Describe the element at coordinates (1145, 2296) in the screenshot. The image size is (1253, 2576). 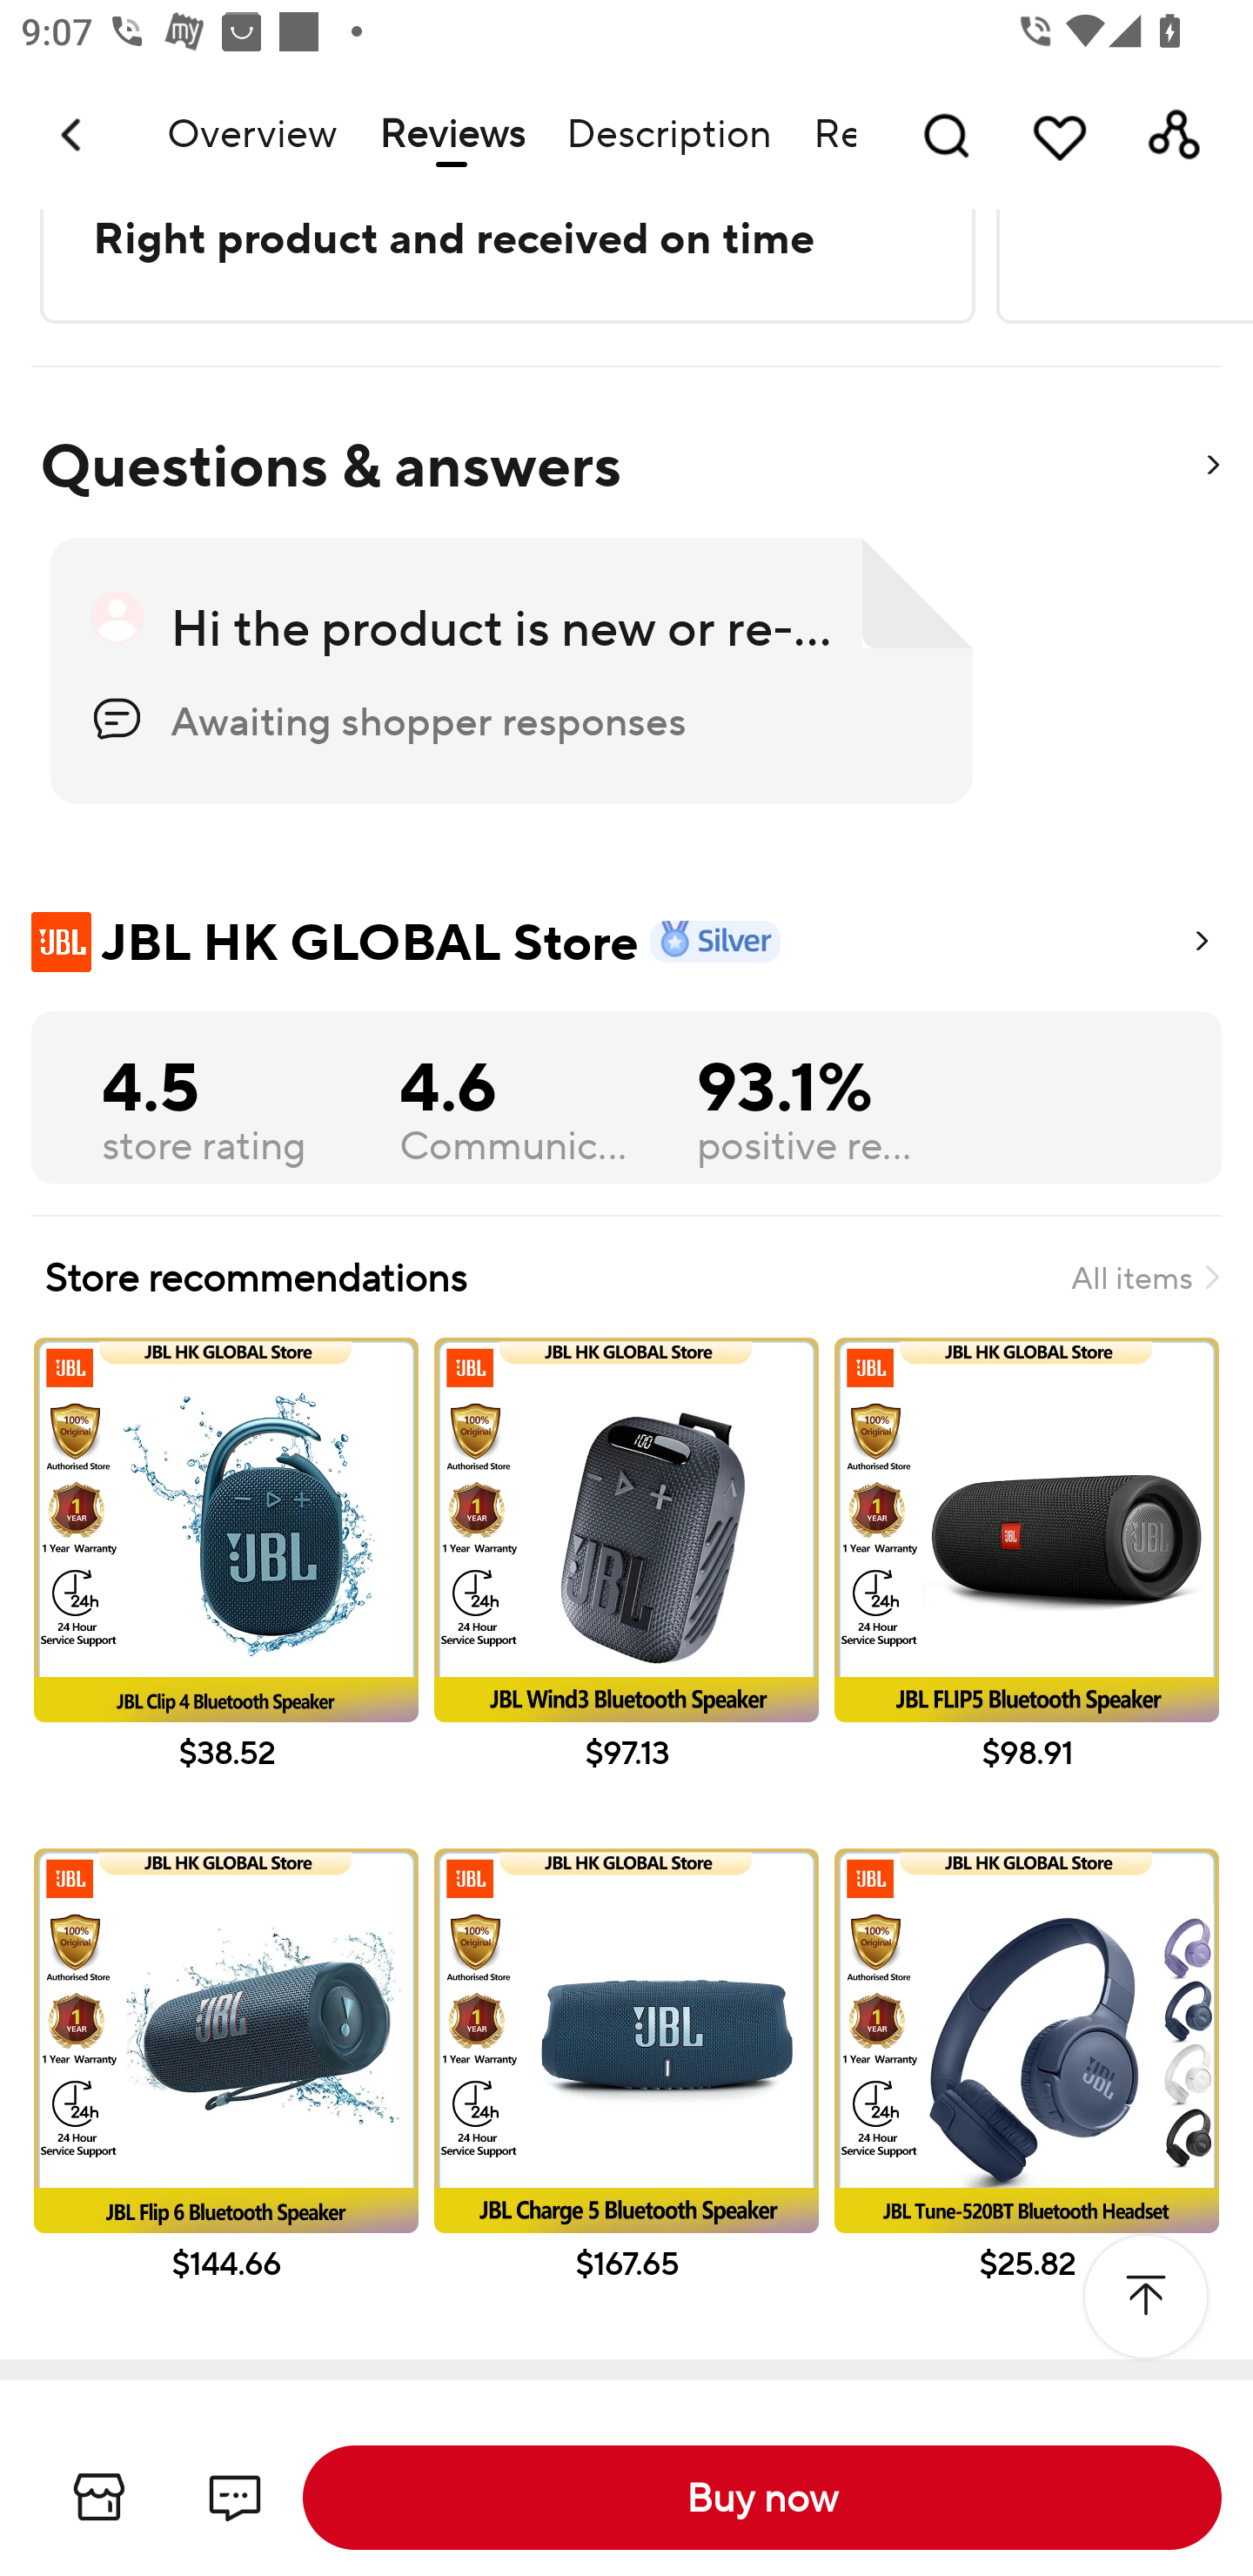
I see `` at that location.